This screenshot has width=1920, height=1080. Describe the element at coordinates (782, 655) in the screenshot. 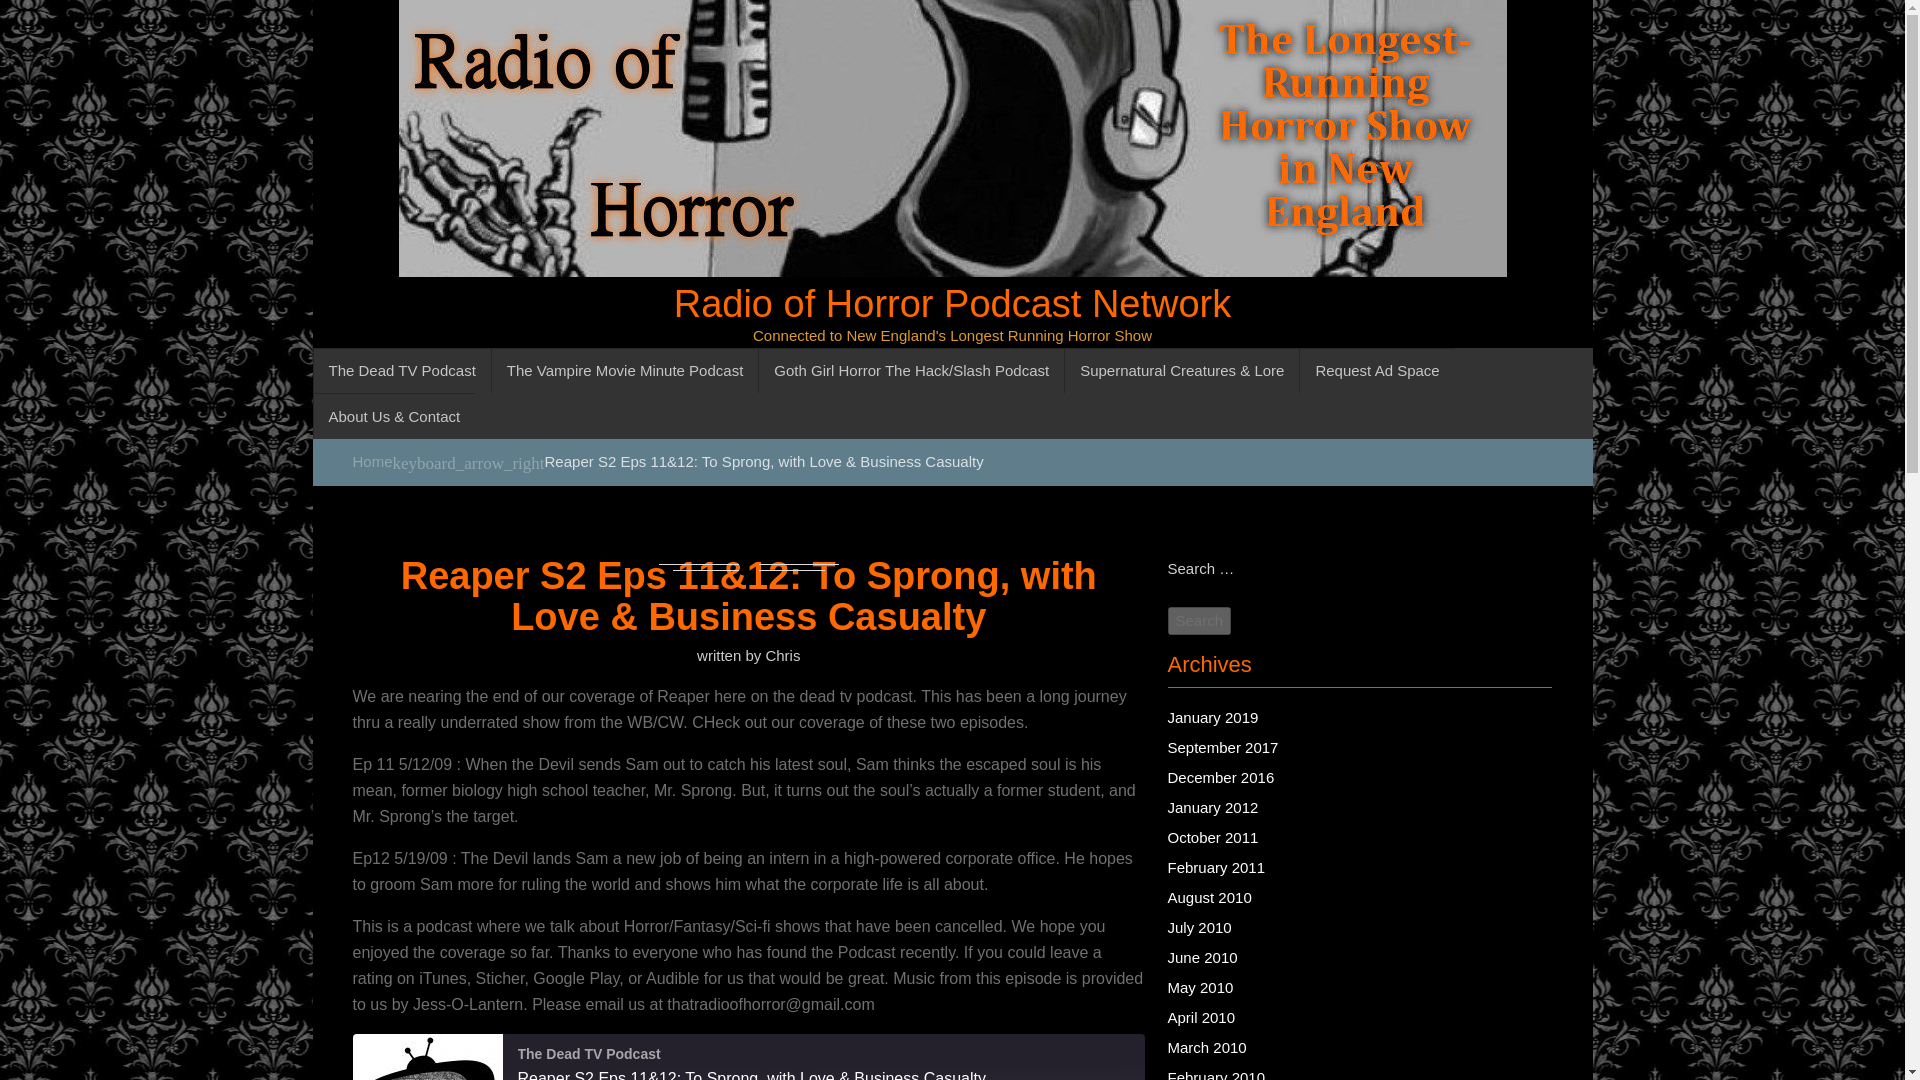

I see `Chris` at that location.